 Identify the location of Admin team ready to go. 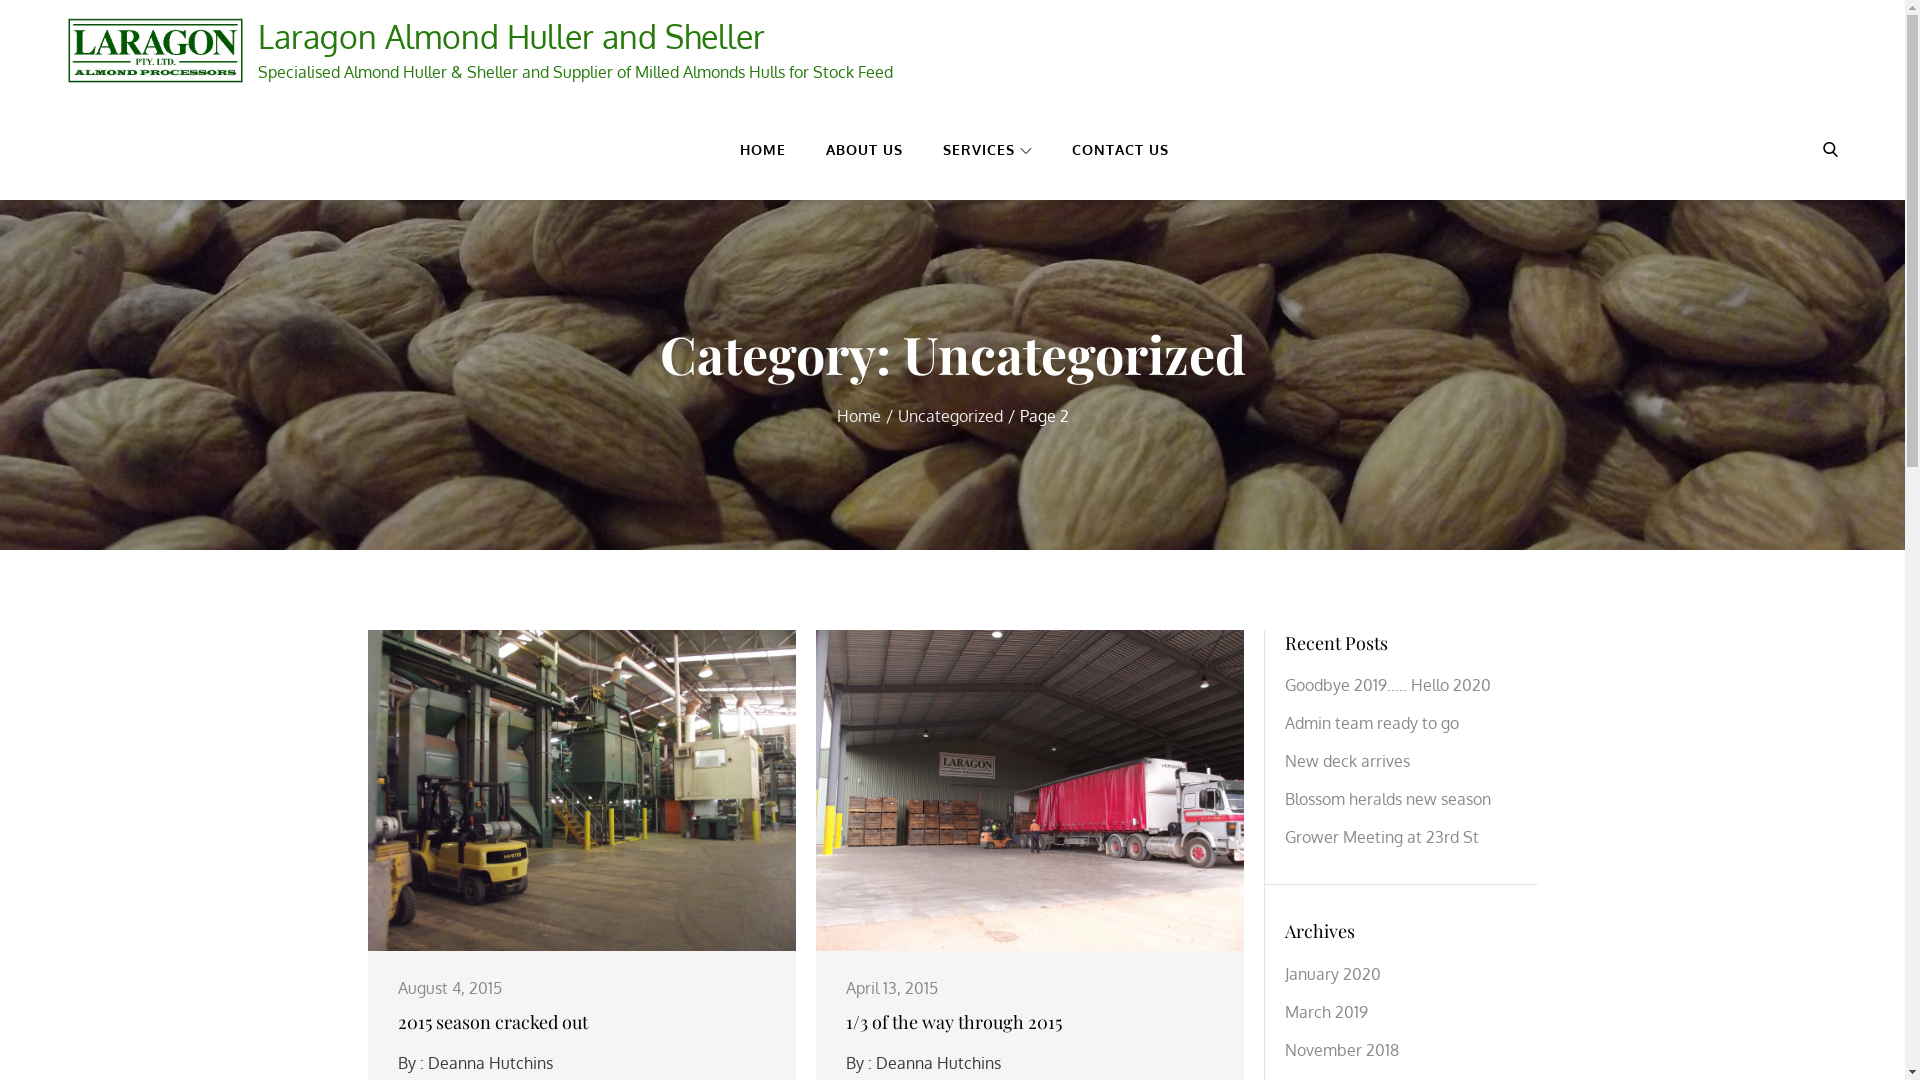
(1371, 723).